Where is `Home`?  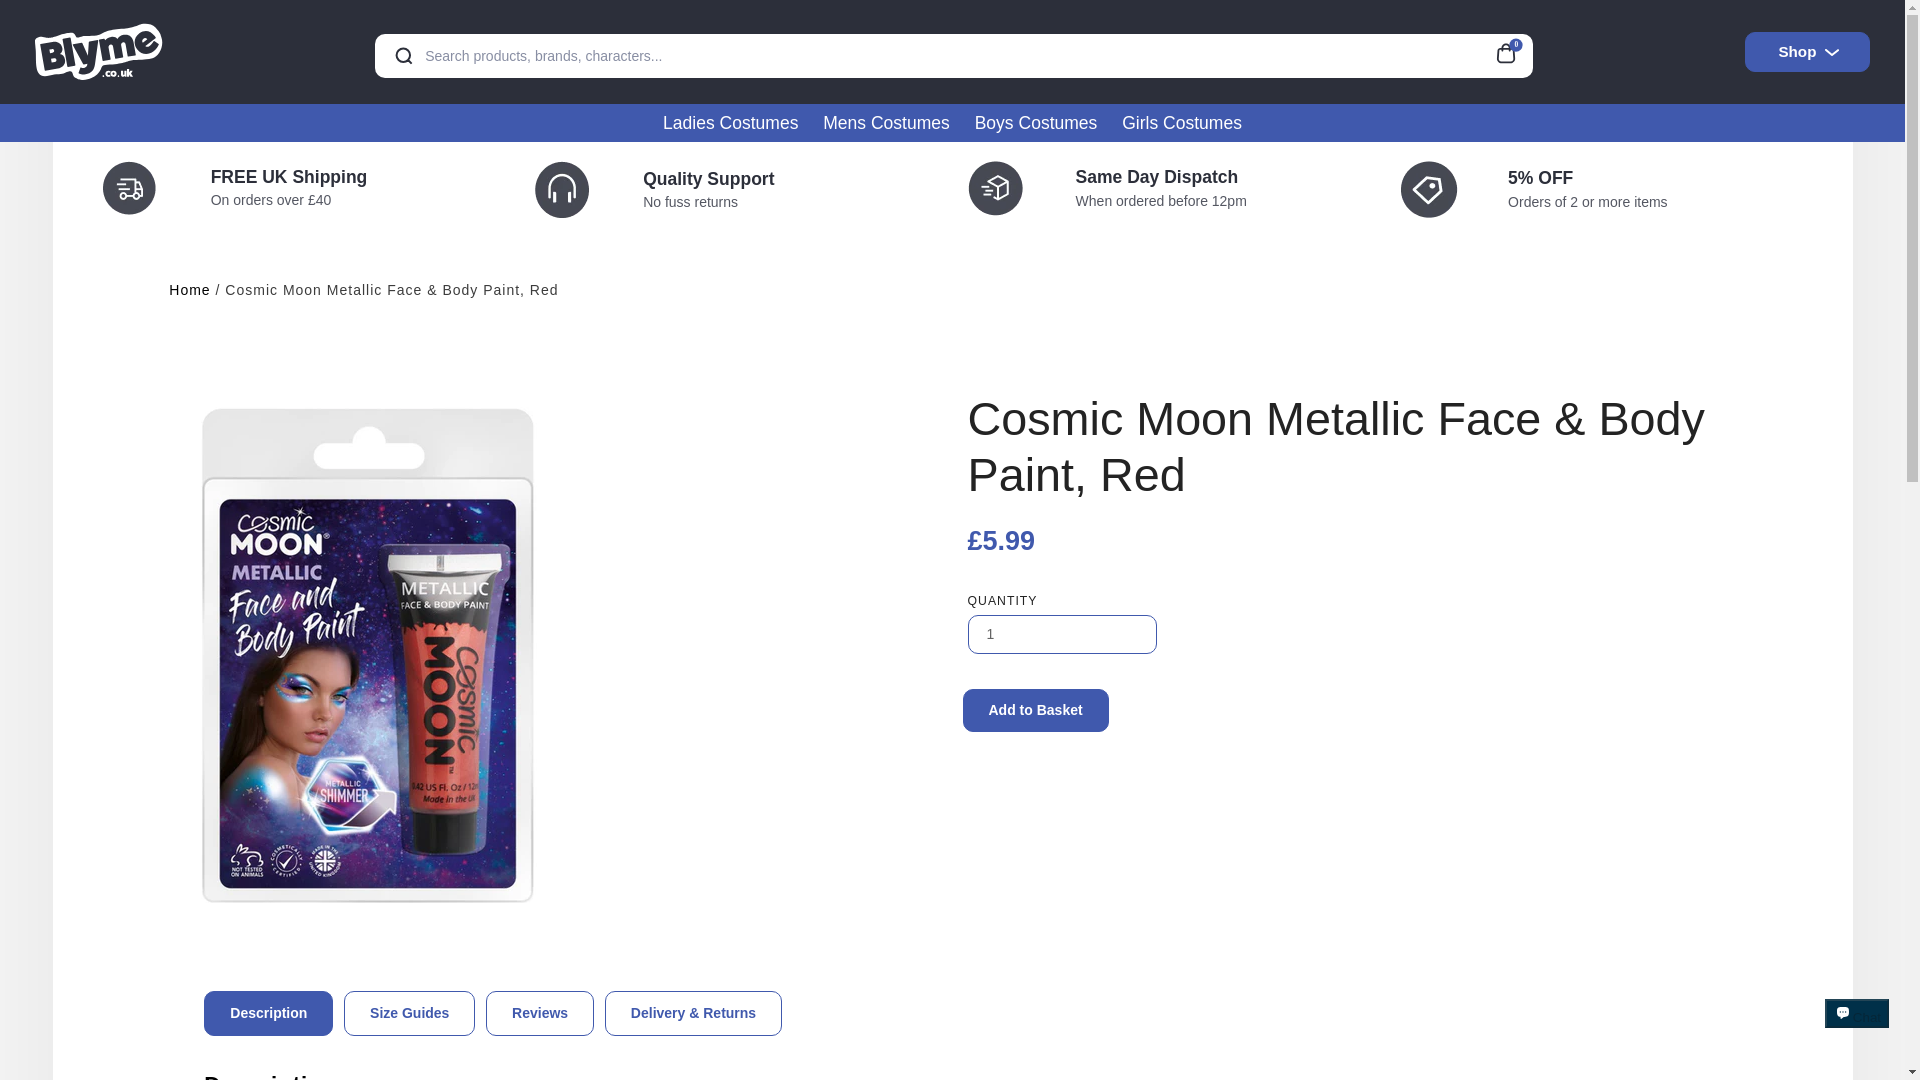 Home is located at coordinates (188, 290).